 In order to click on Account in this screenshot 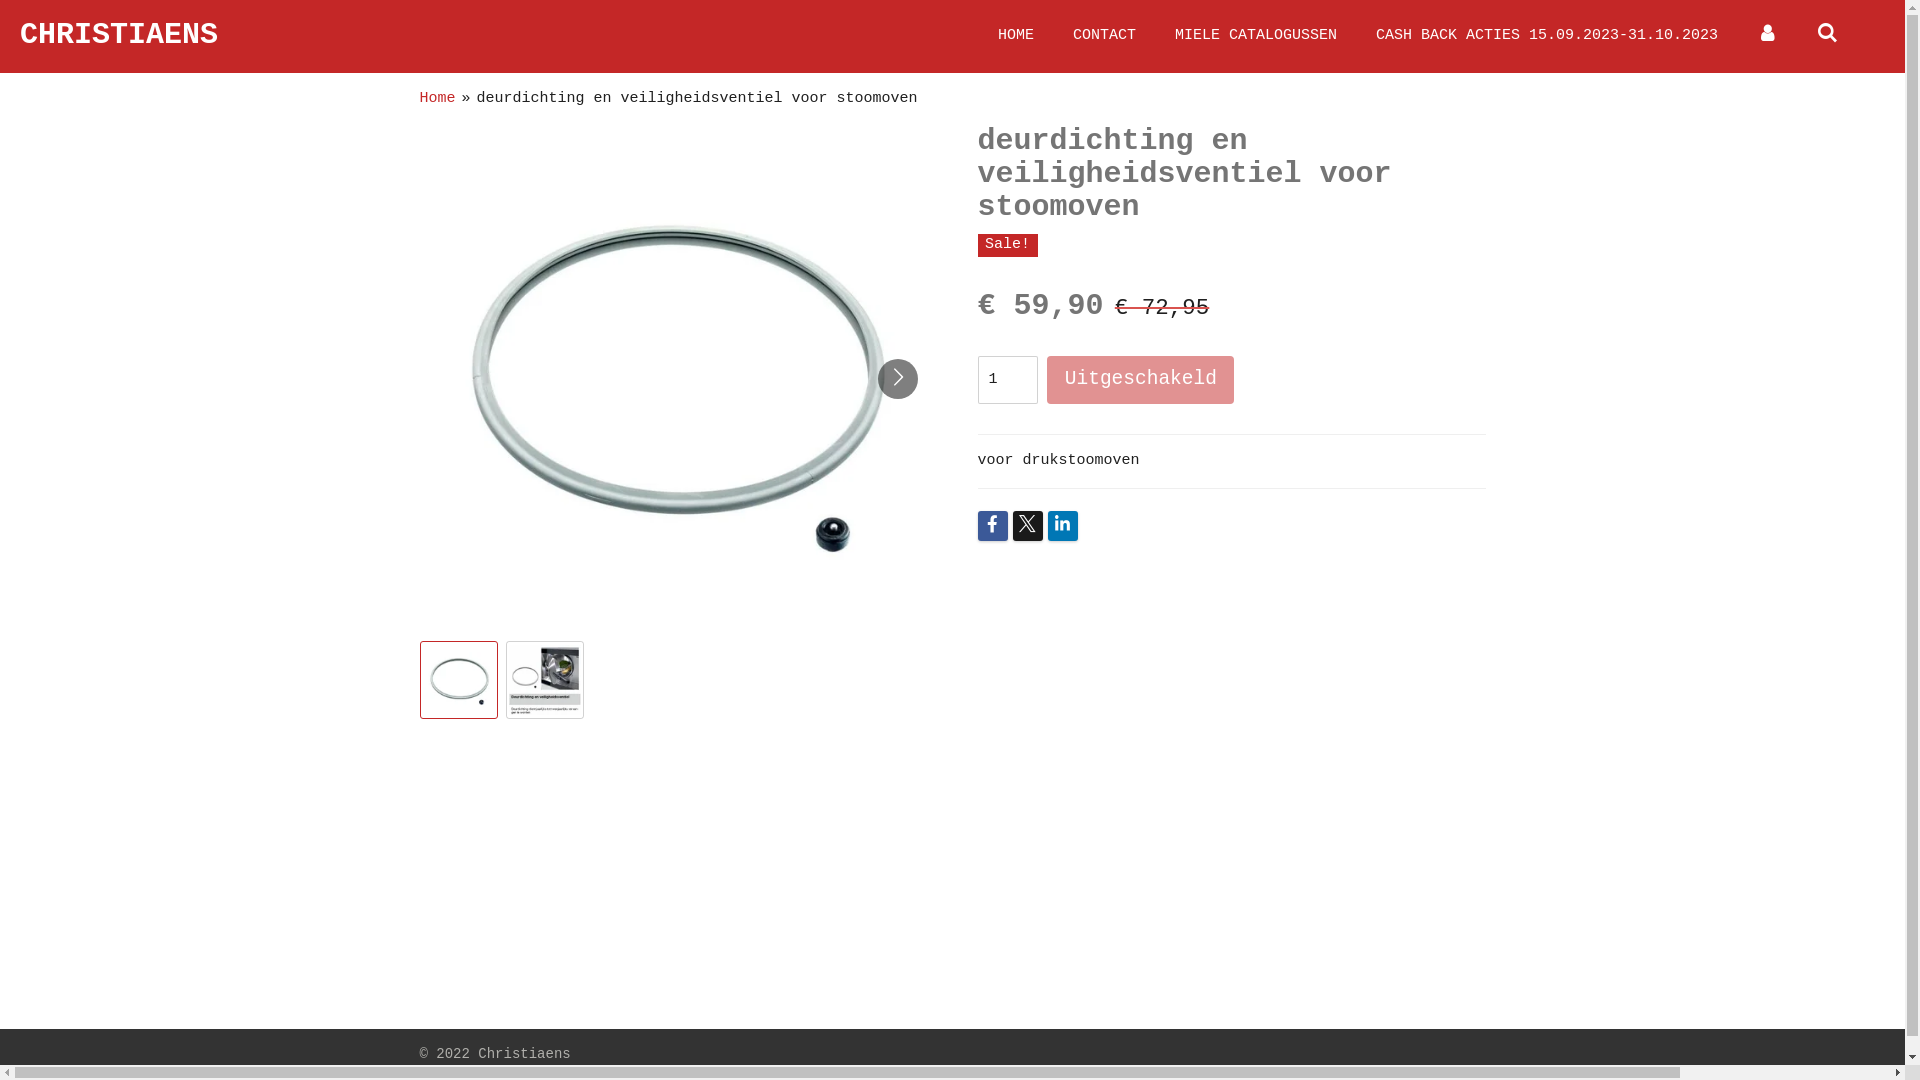, I will do `click(1768, 36)`.